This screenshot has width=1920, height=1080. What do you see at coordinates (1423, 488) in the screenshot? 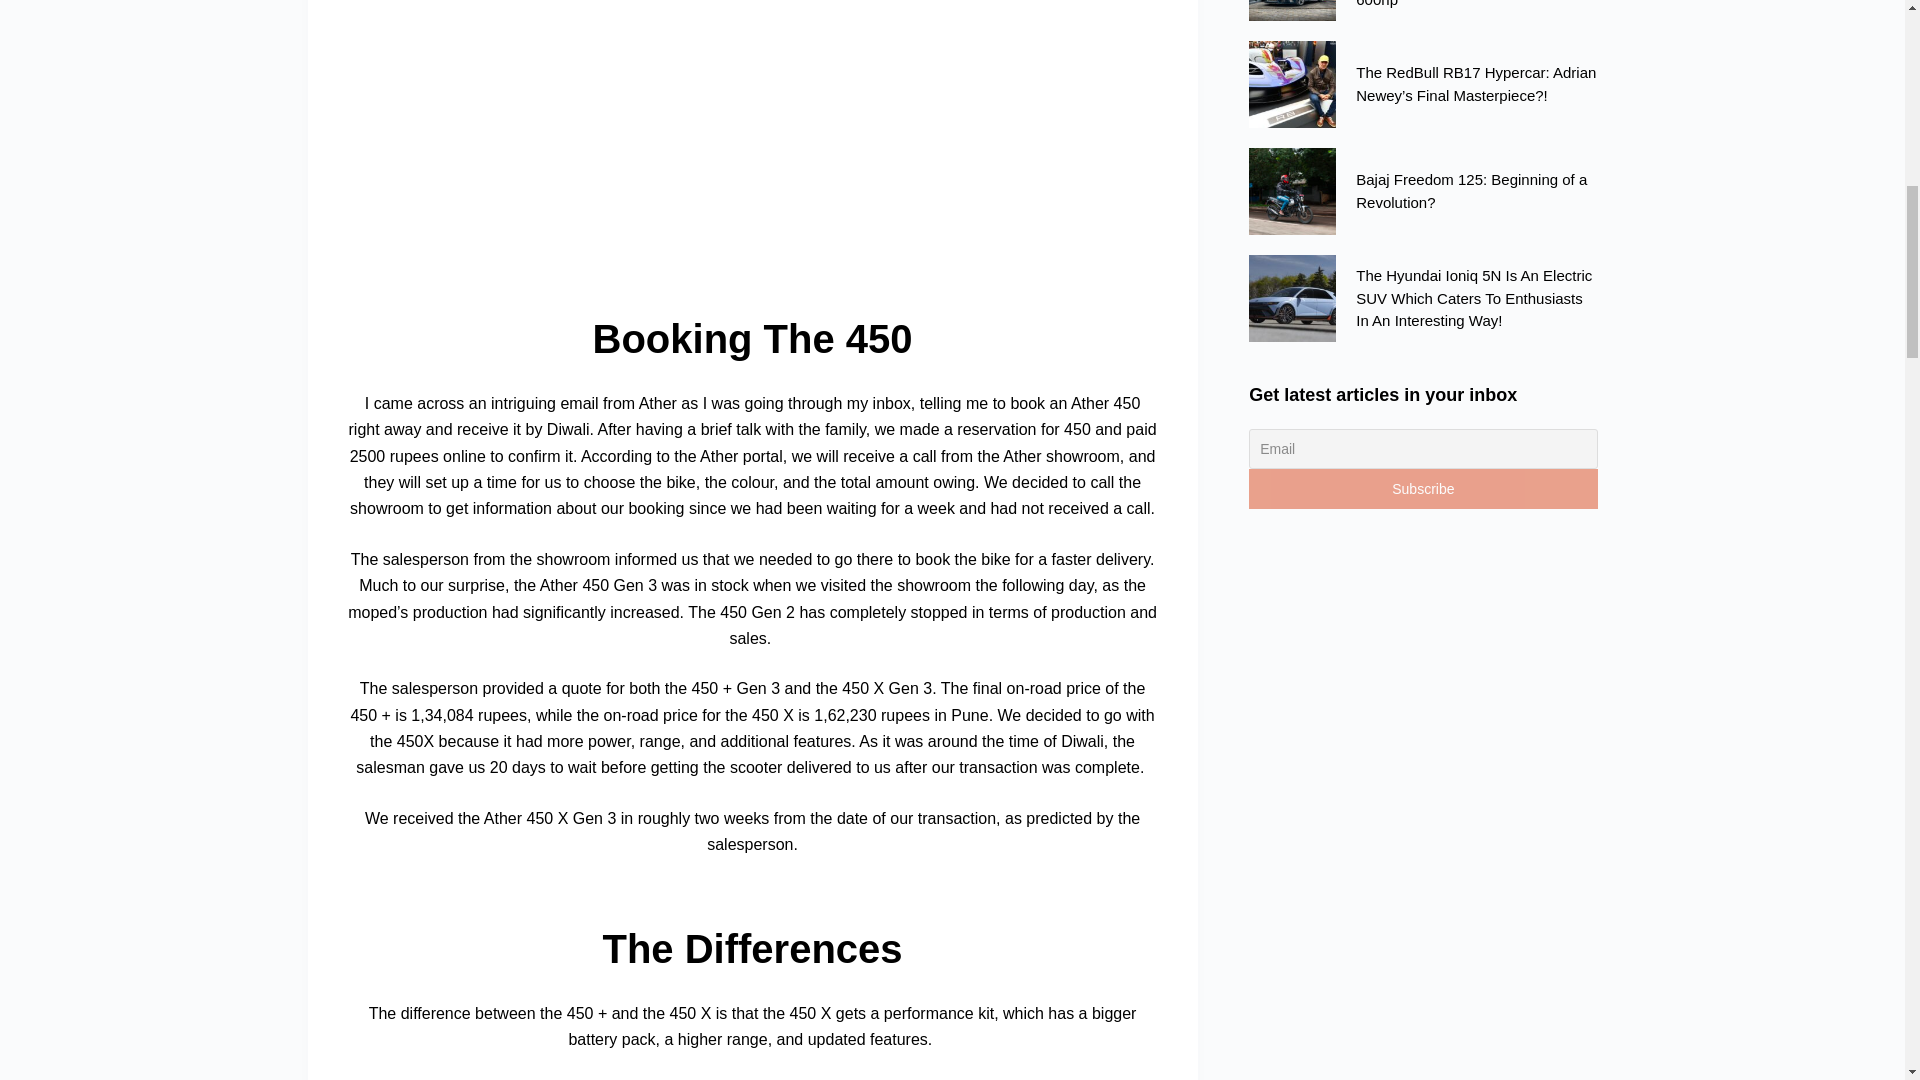
I see `Subscribe` at bounding box center [1423, 488].